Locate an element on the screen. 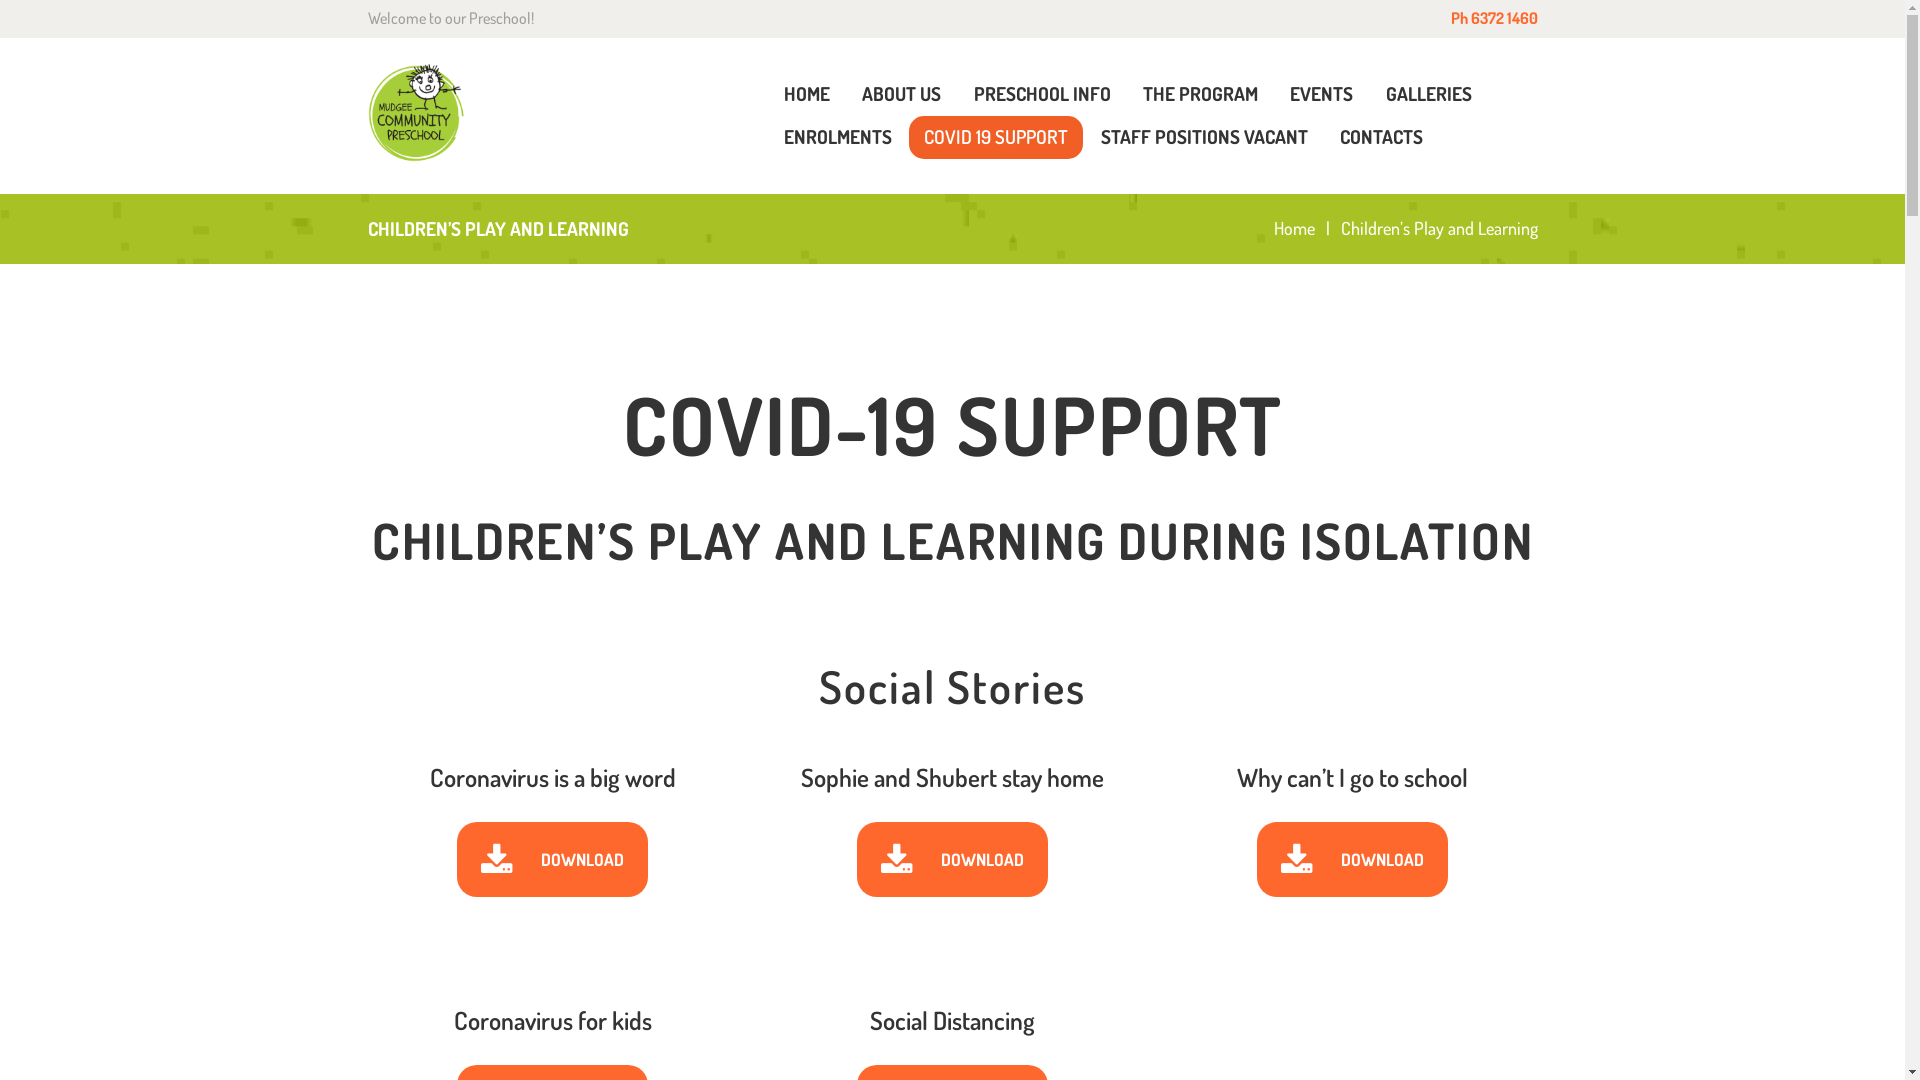 The width and height of the screenshot is (1920, 1080). Home is located at coordinates (1294, 228).